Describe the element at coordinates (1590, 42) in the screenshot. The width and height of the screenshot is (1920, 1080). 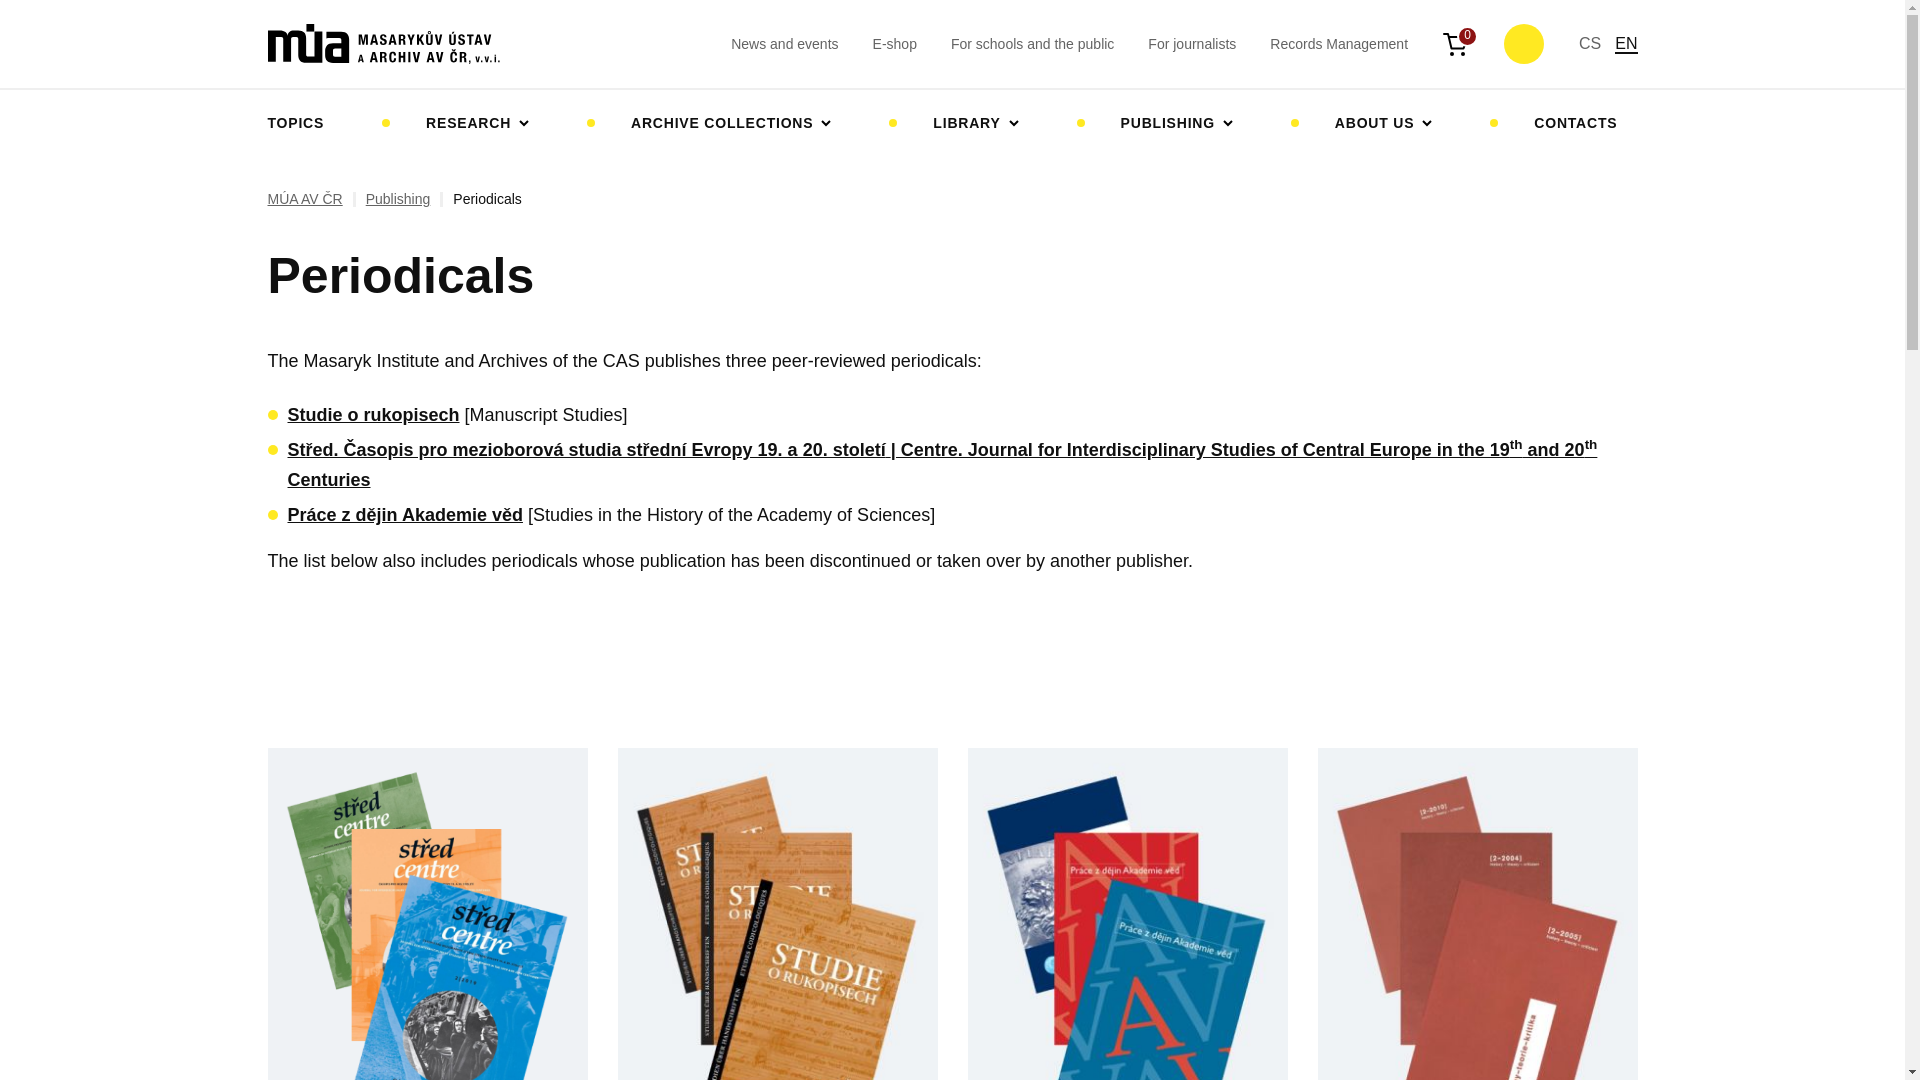
I see `CS` at that location.